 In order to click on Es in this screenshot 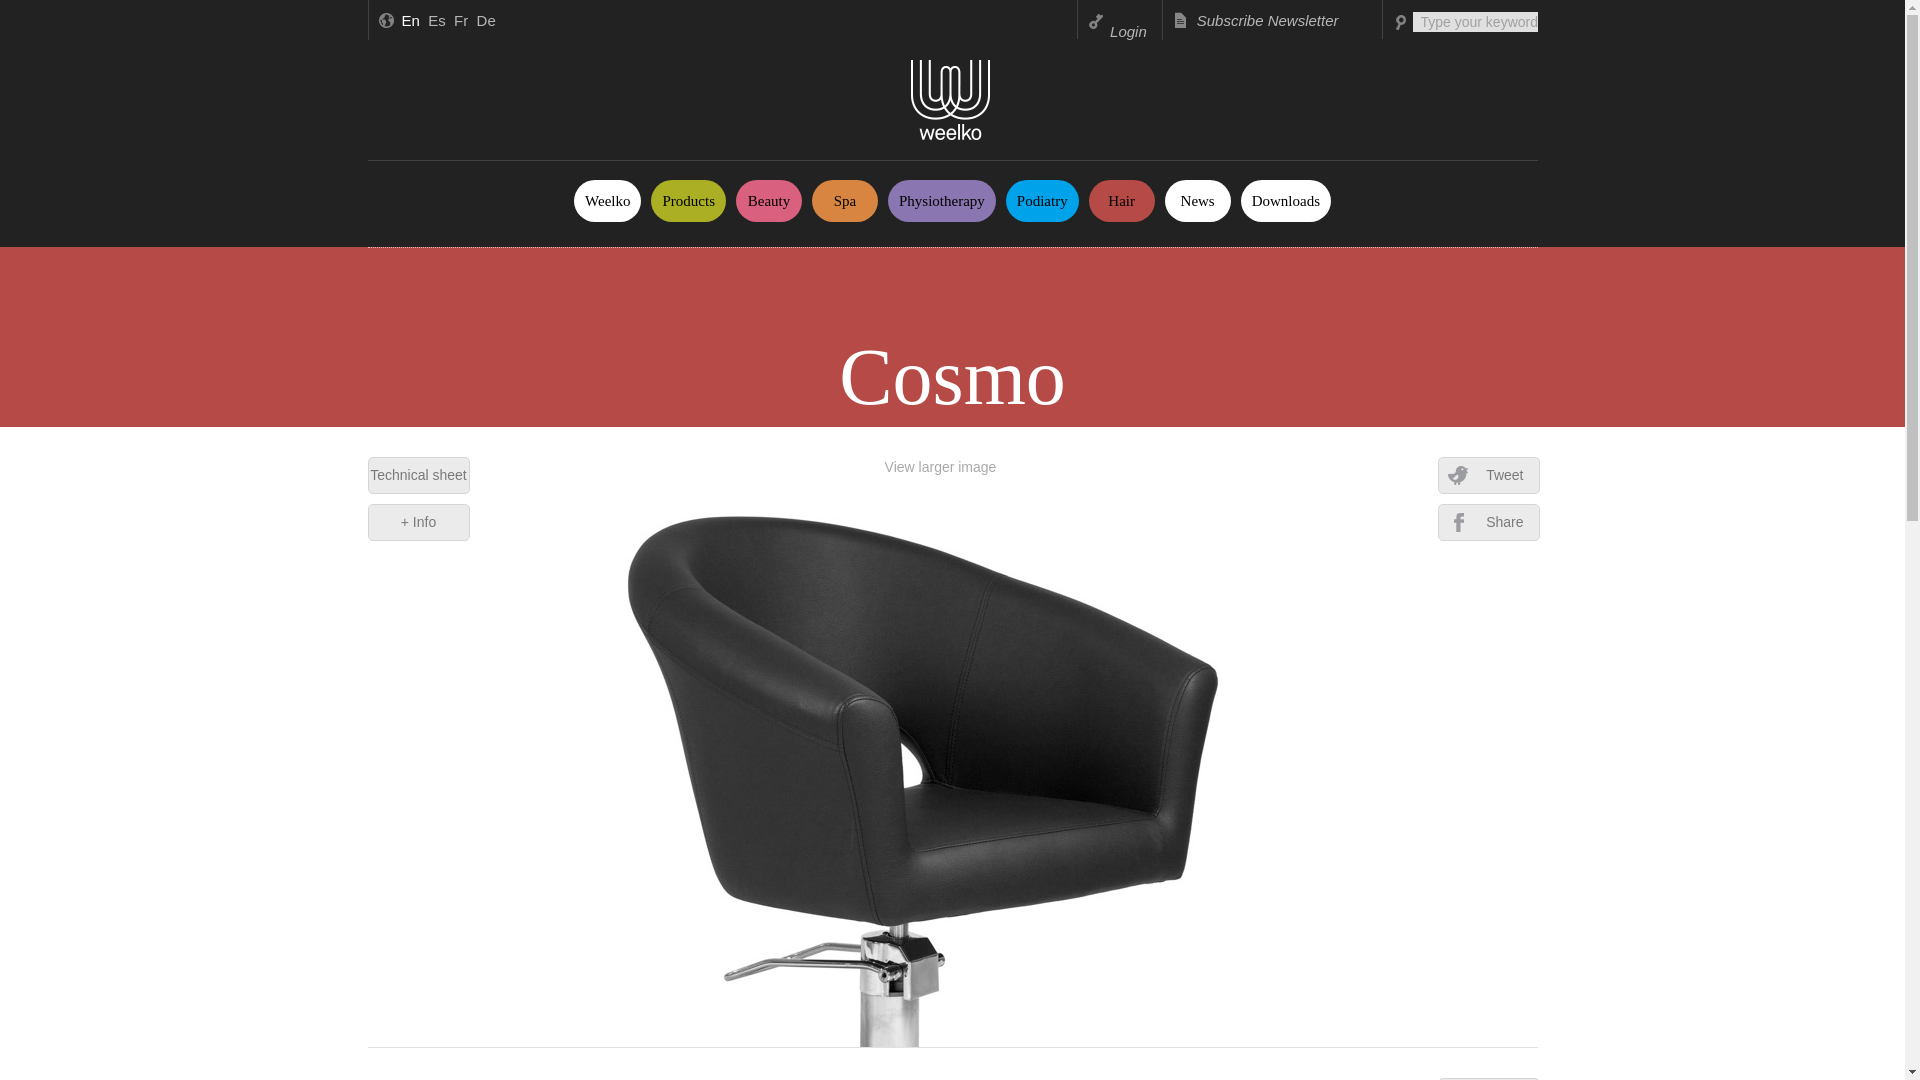, I will do `click(436, 20)`.